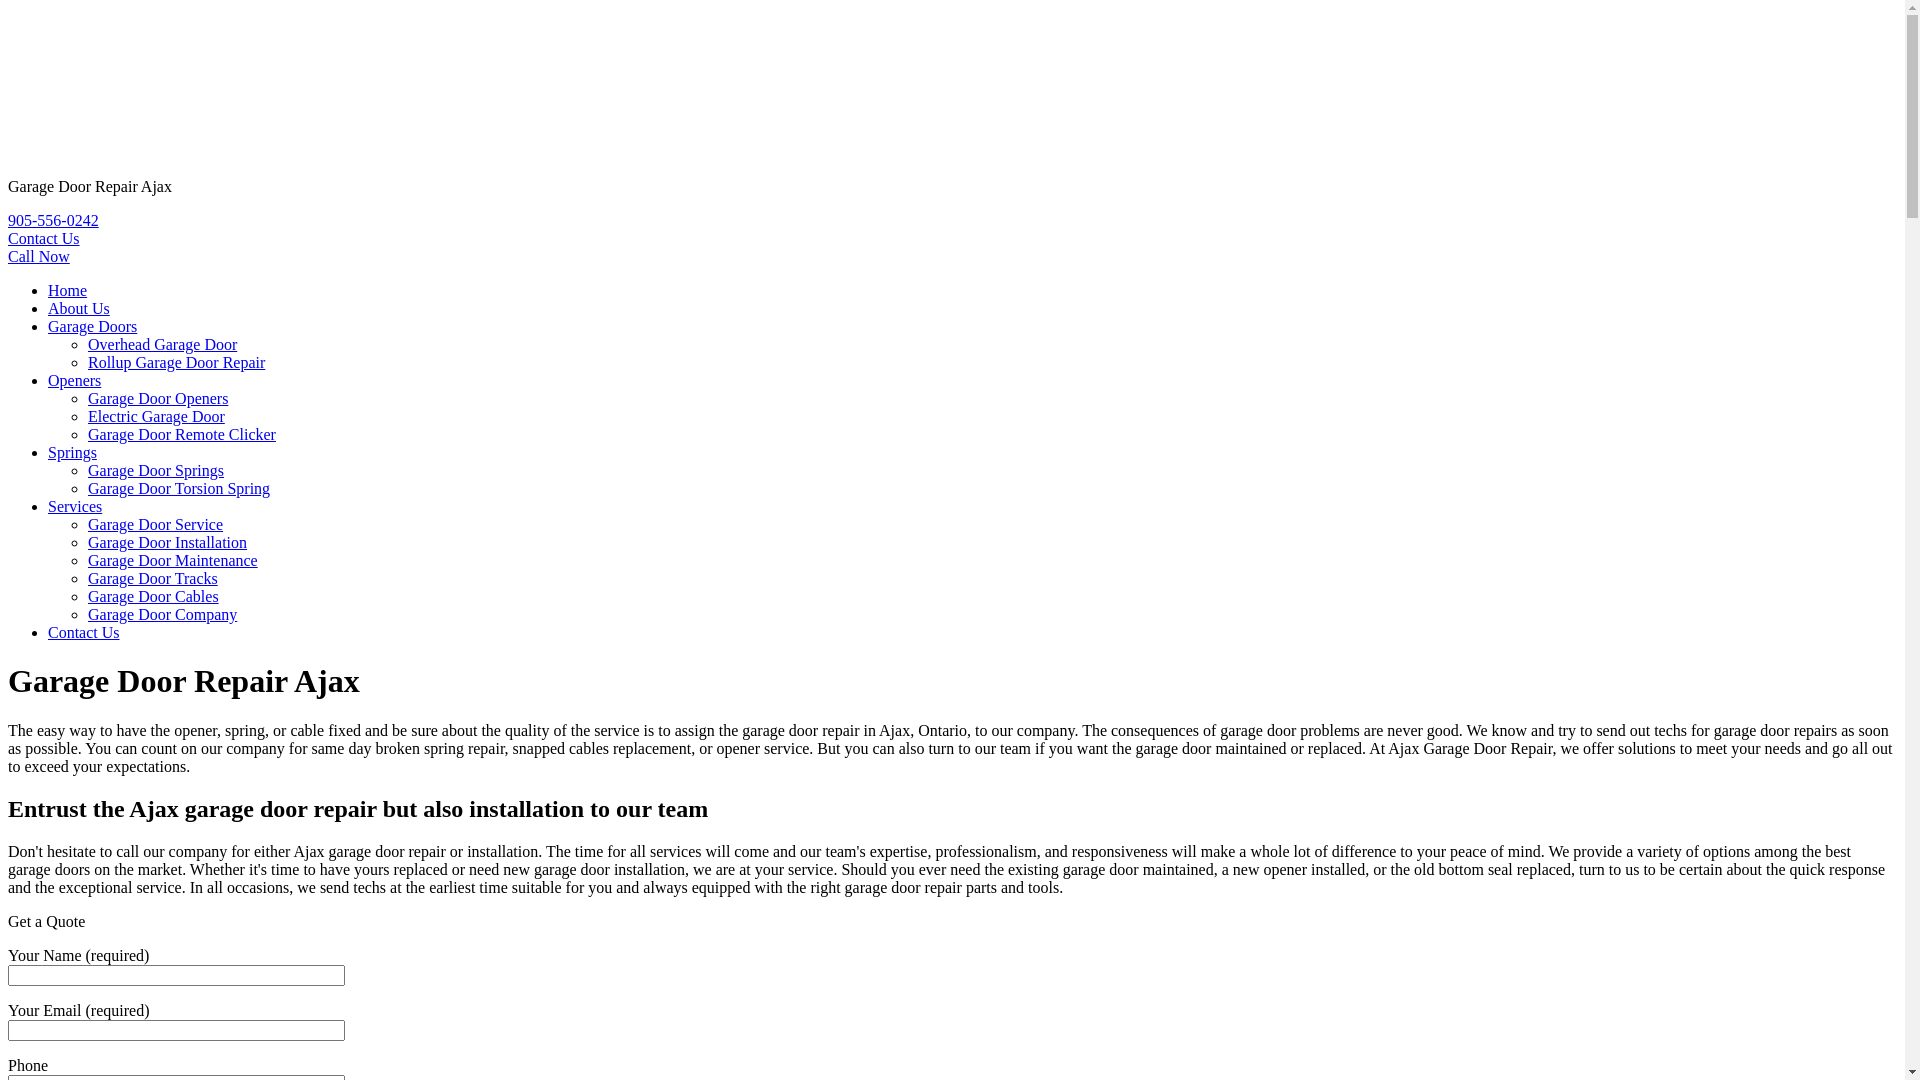 This screenshot has width=1920, height=1080. Describe the element at coordinates (153, 578) in the screenshot. I see `Garage Door Tracks` at that location.